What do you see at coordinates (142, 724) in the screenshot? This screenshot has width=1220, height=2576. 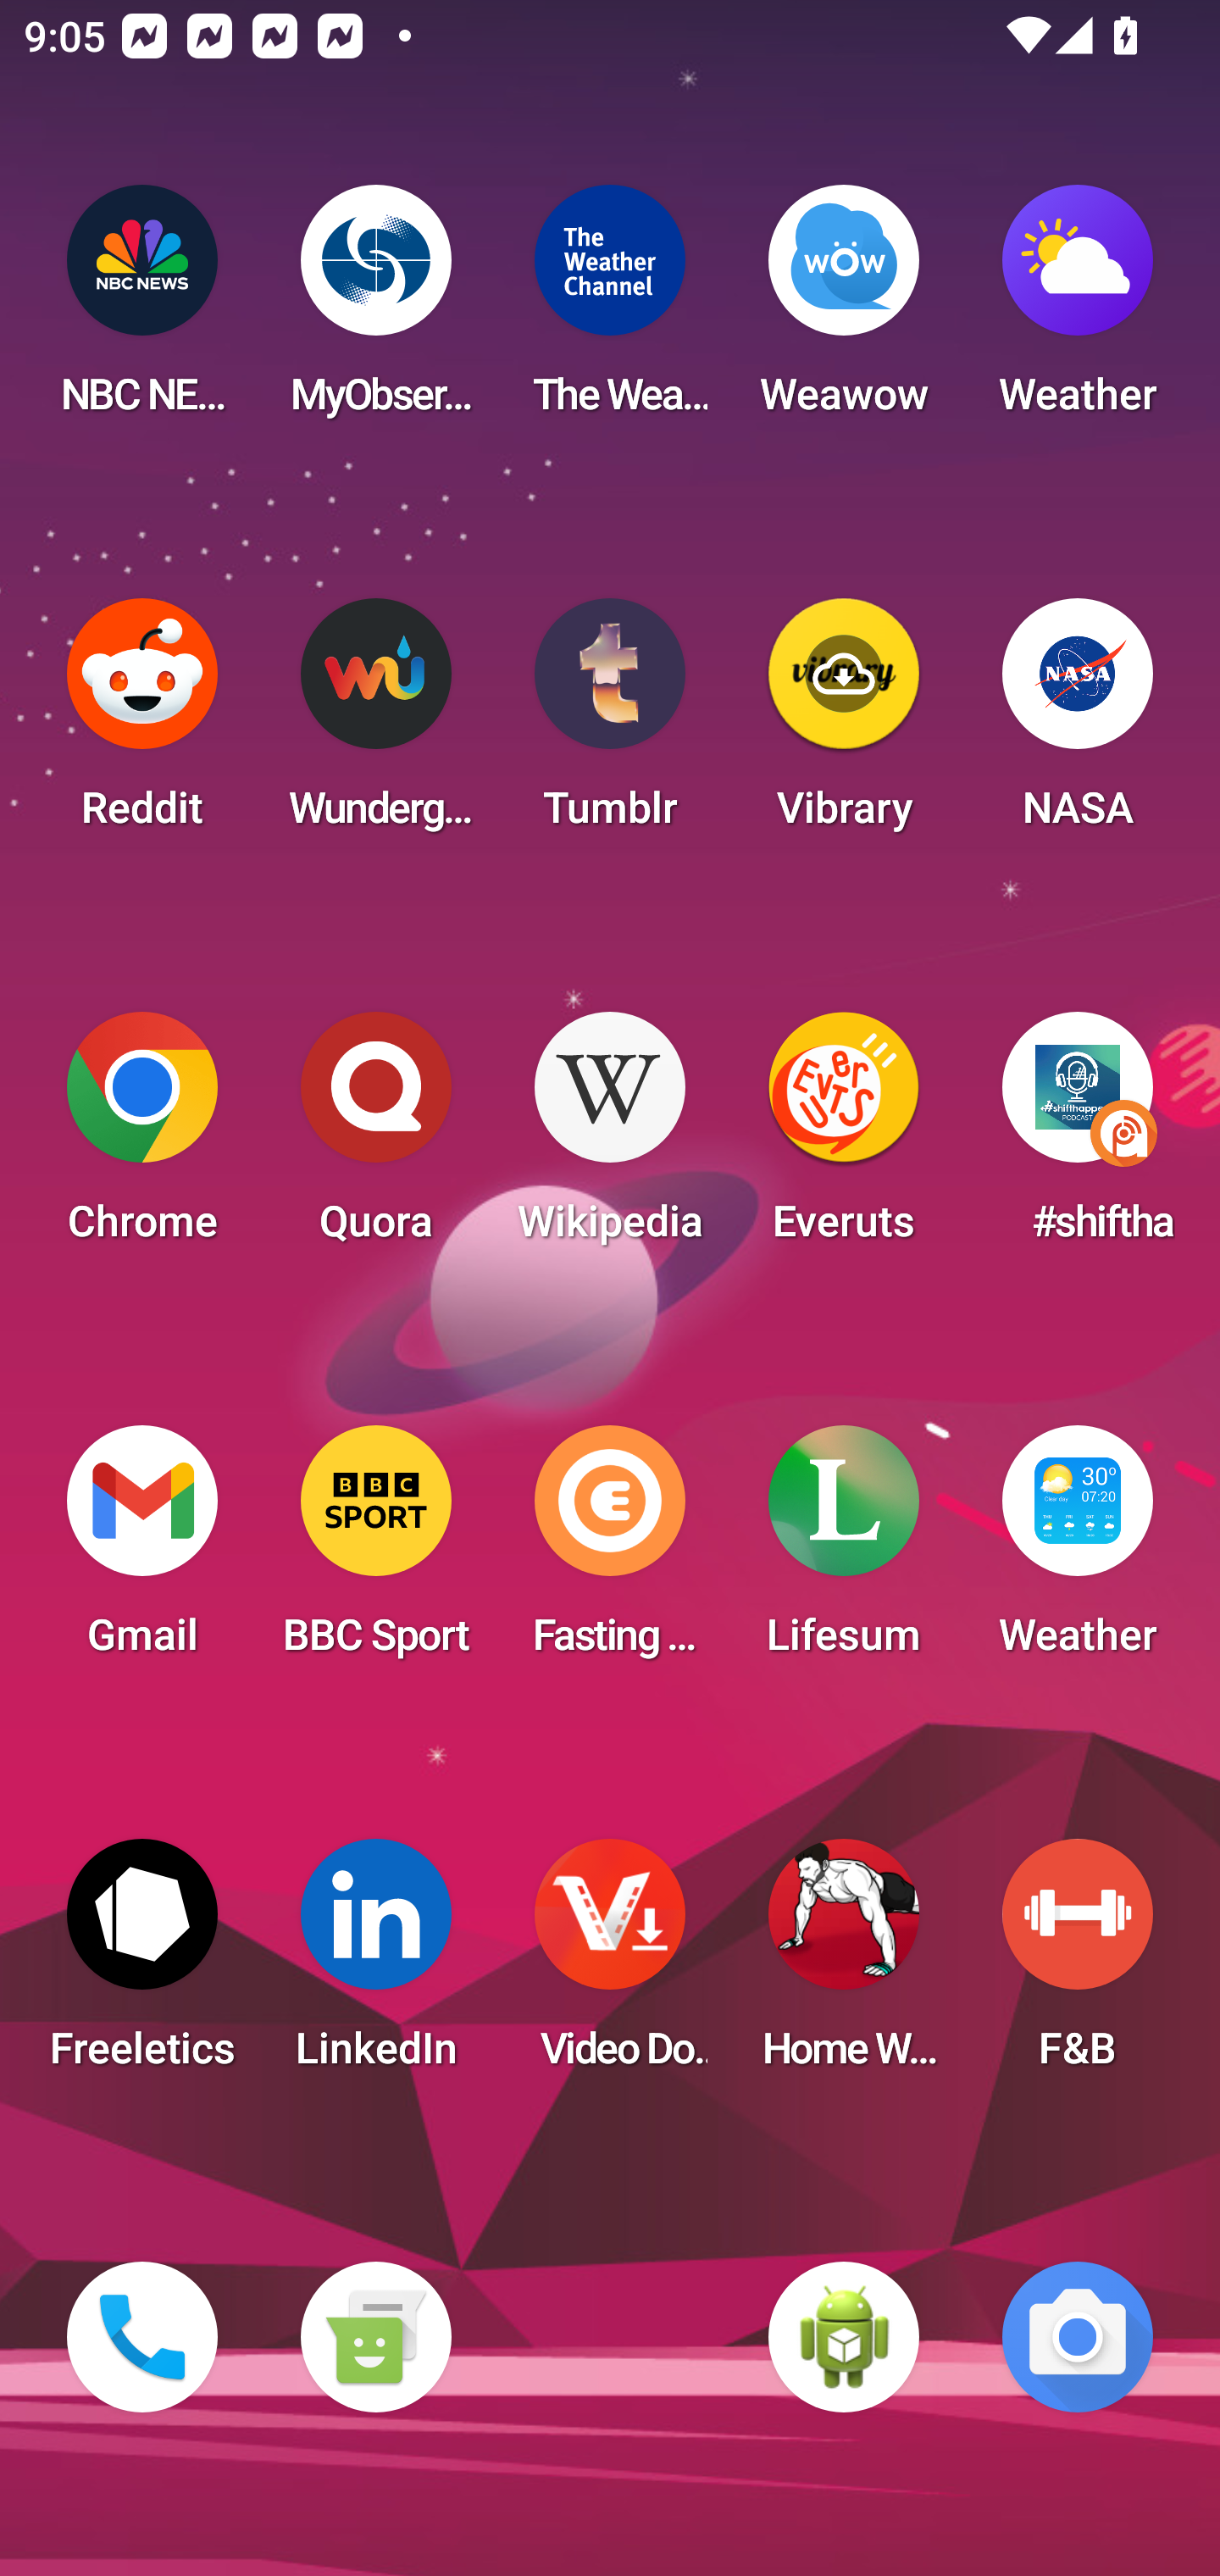 I see `Reddit` at bounding box center [142, 724].